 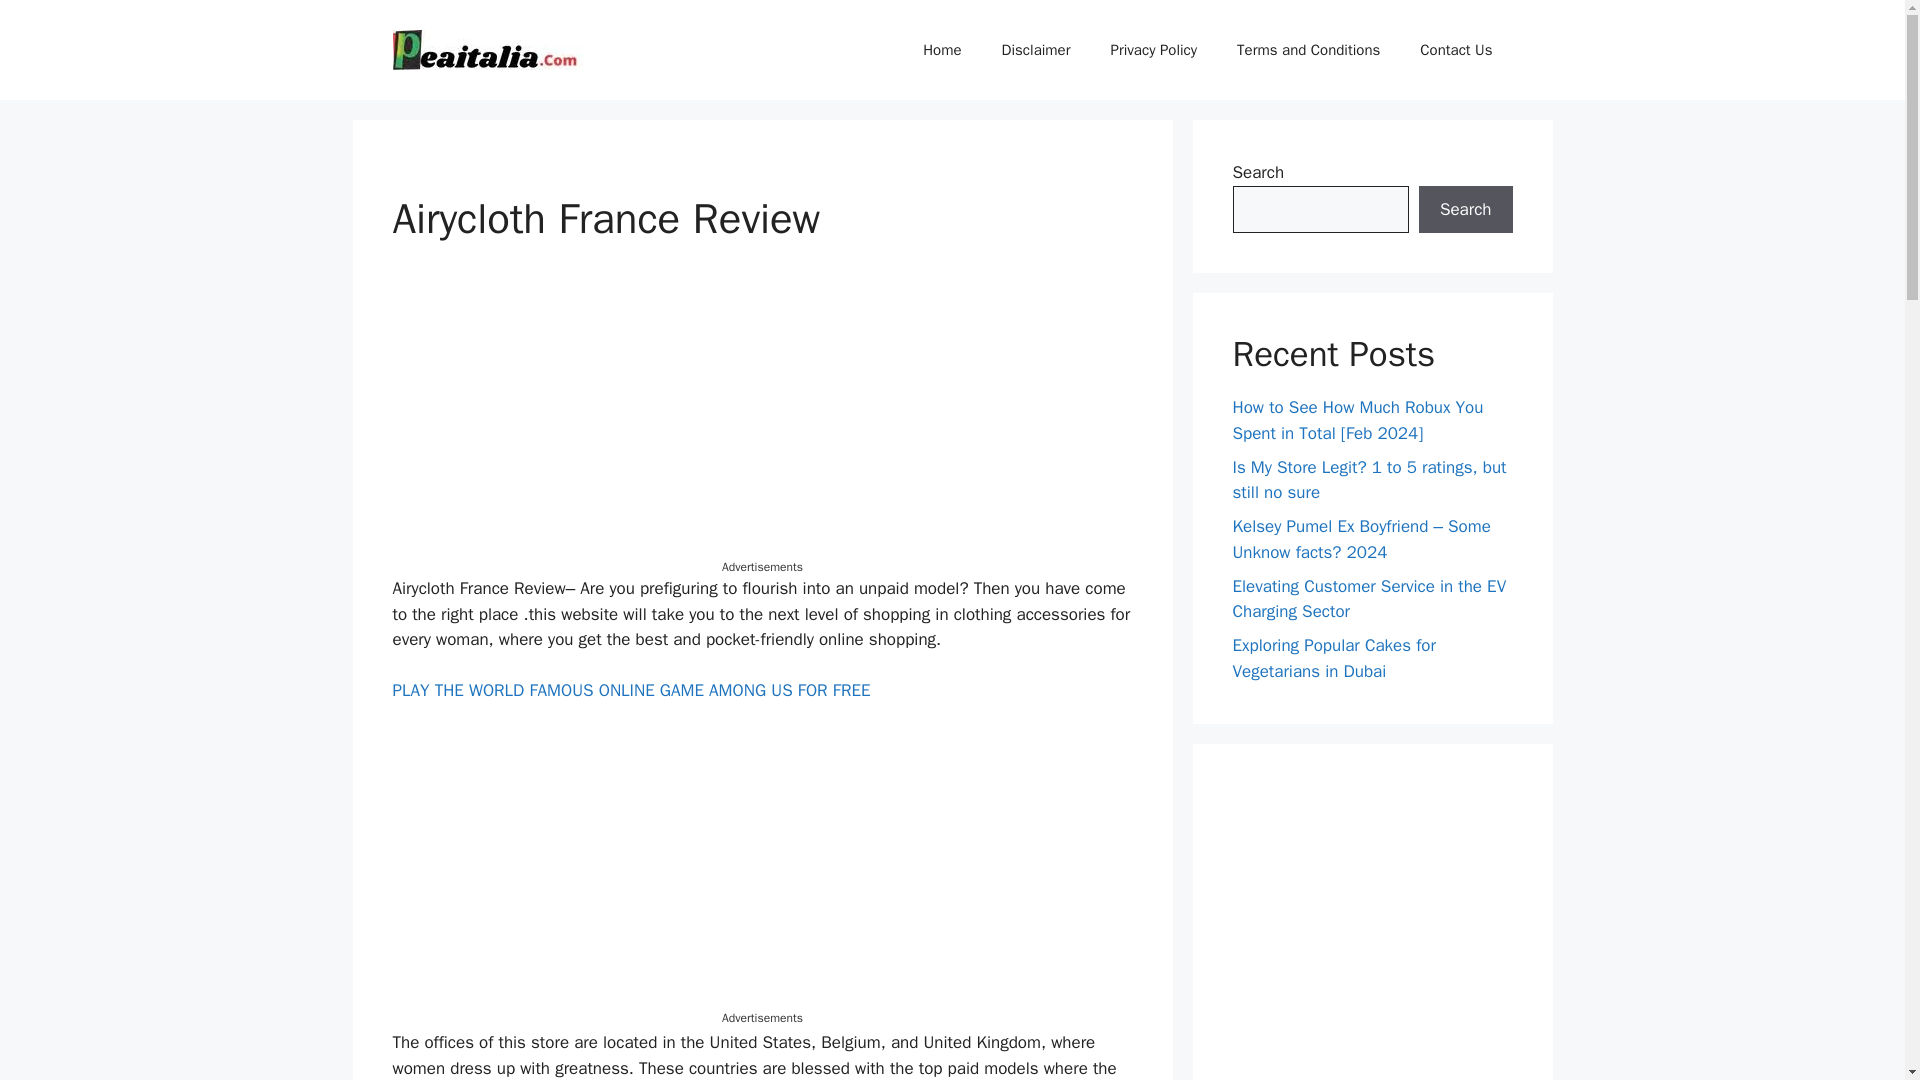 I want to click on Advertisement, so click(x=762, y=418).